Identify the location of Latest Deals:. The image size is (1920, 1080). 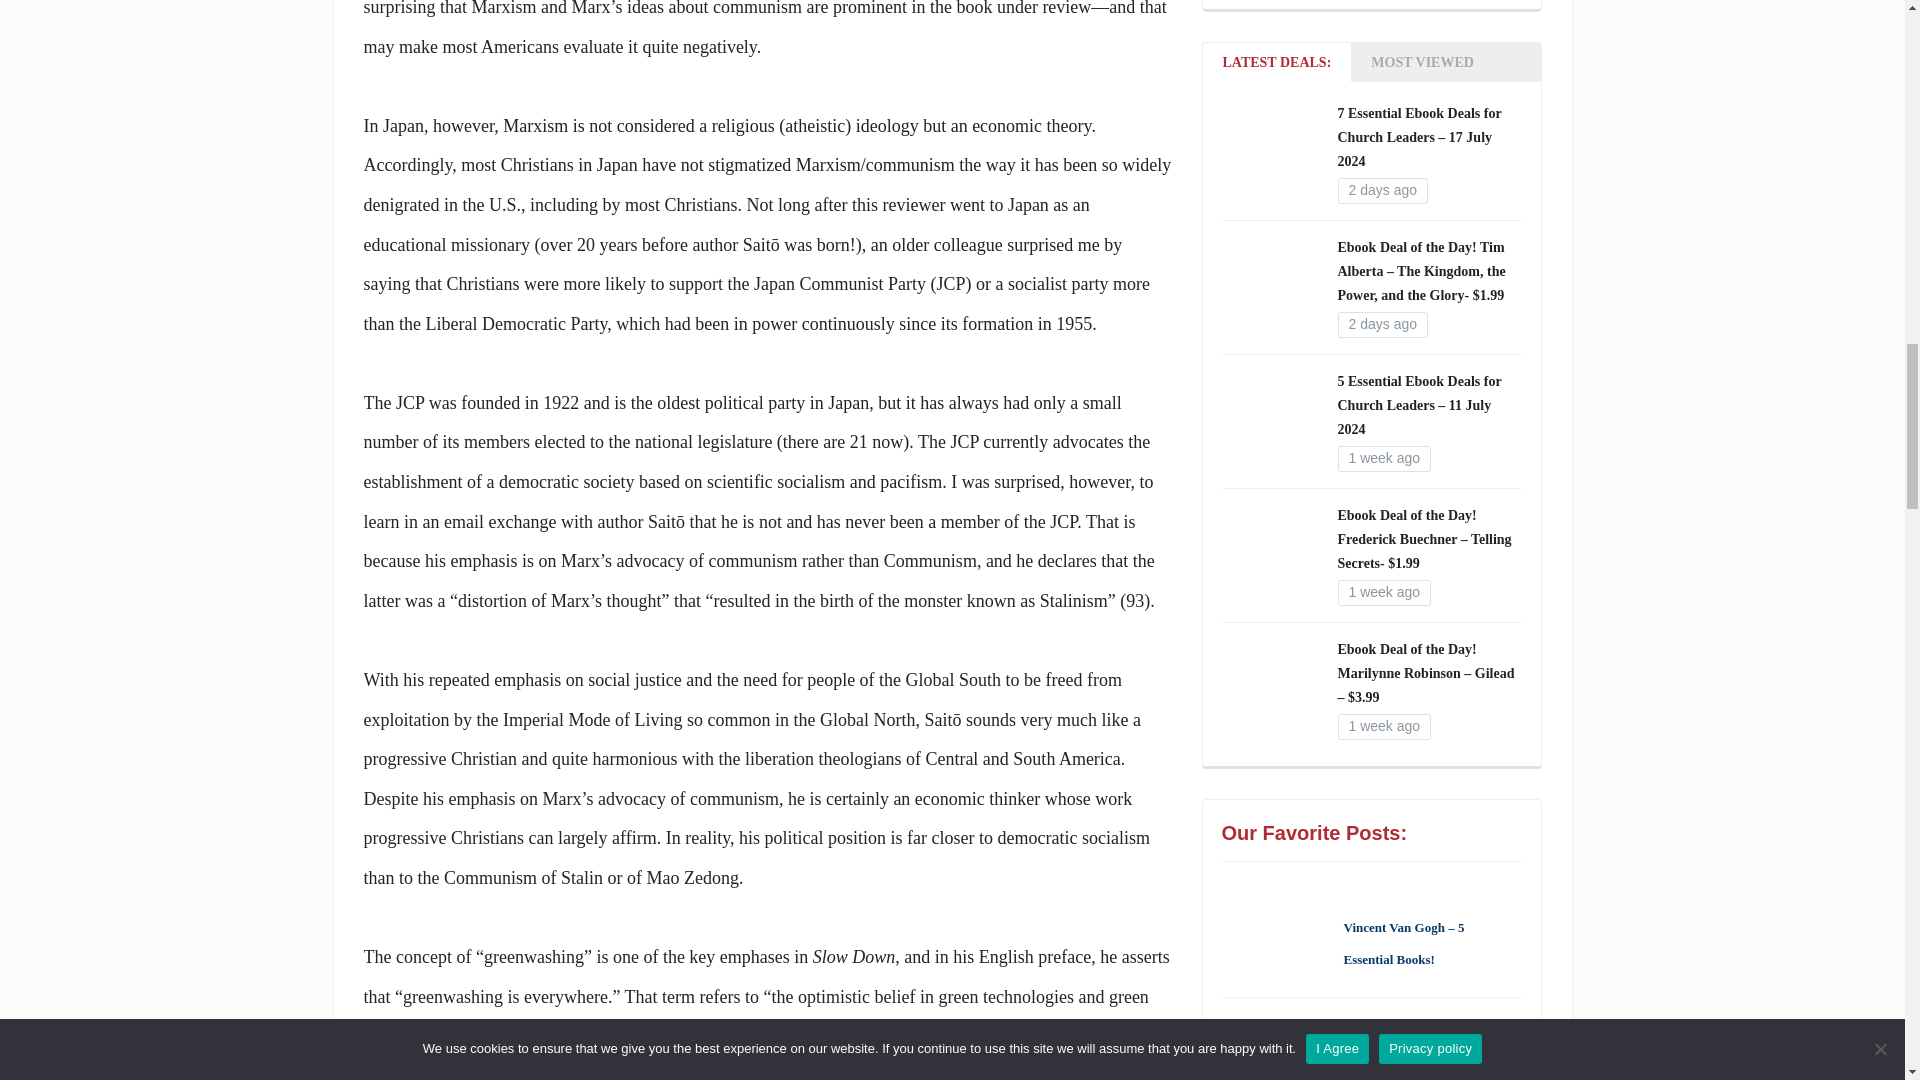
(1276, 62).